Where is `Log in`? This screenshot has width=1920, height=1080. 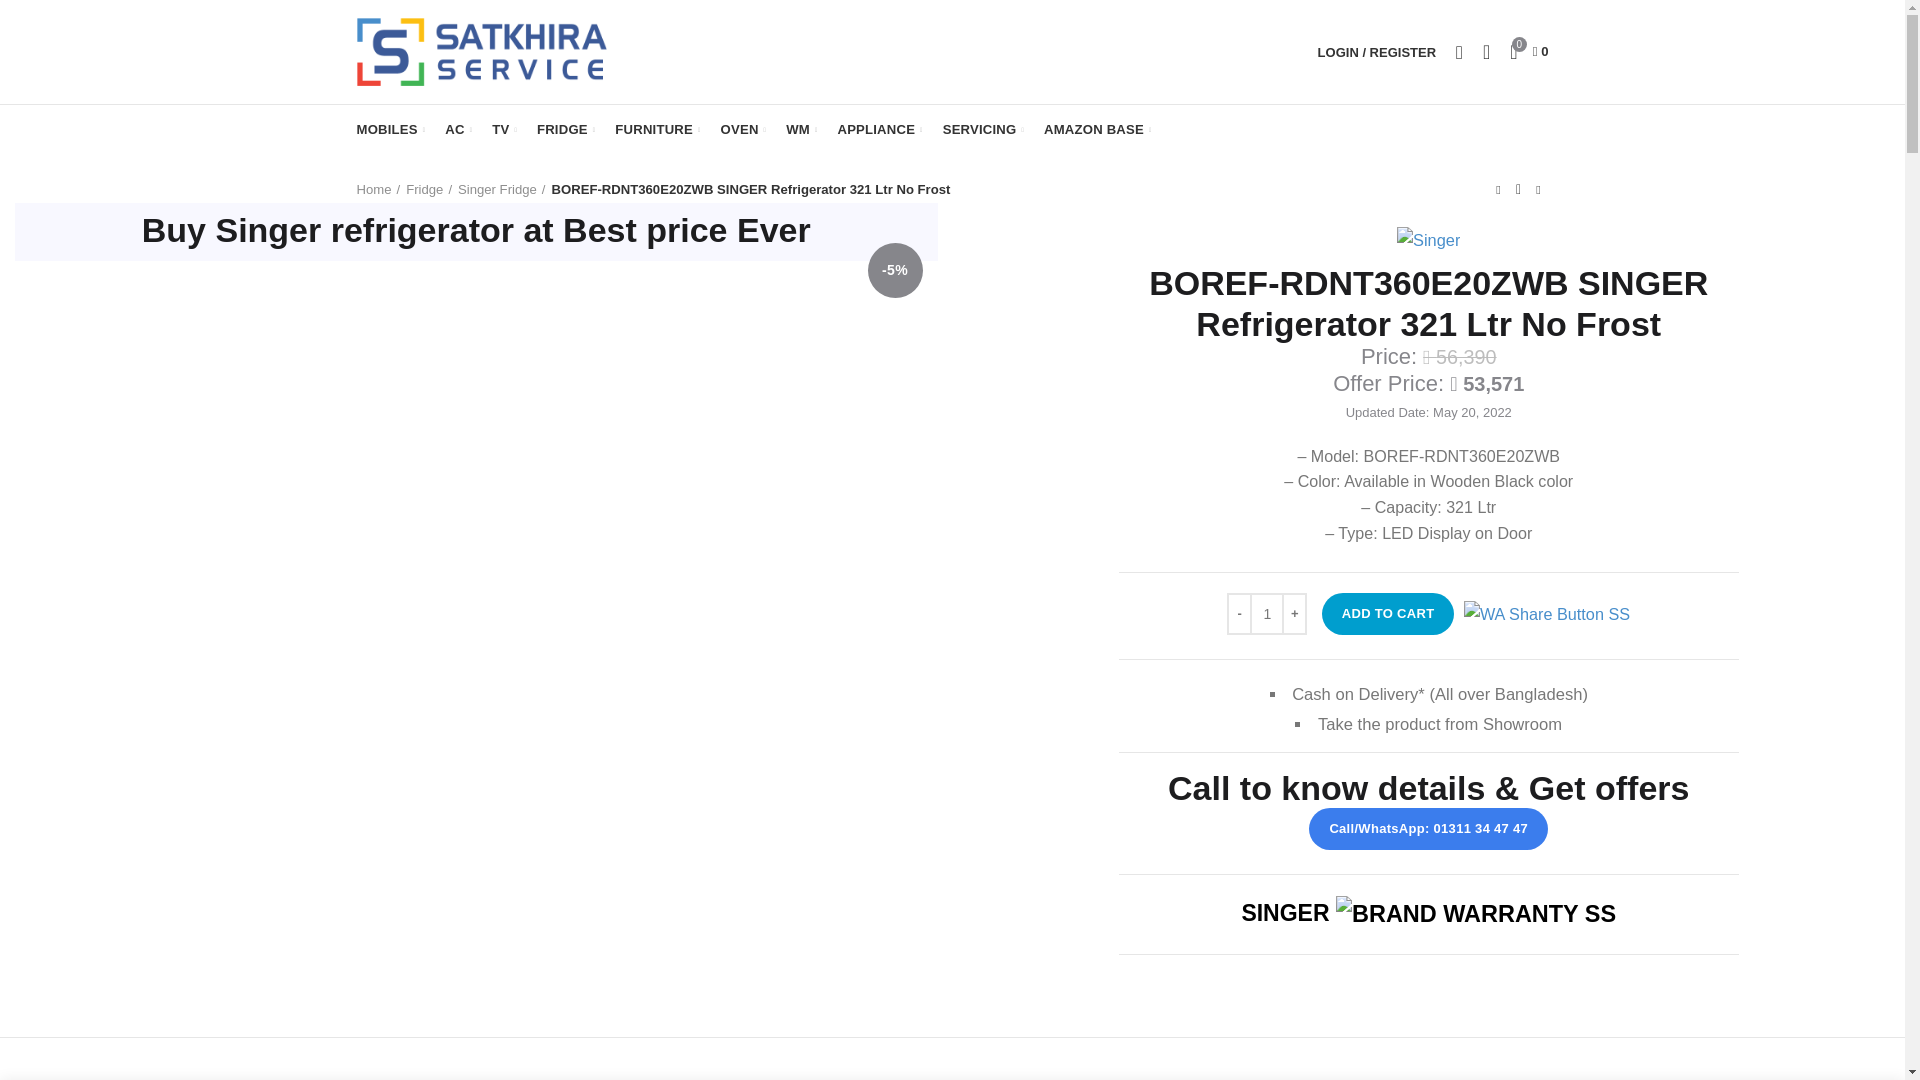
Log in is located at coordinates (1270, 356).